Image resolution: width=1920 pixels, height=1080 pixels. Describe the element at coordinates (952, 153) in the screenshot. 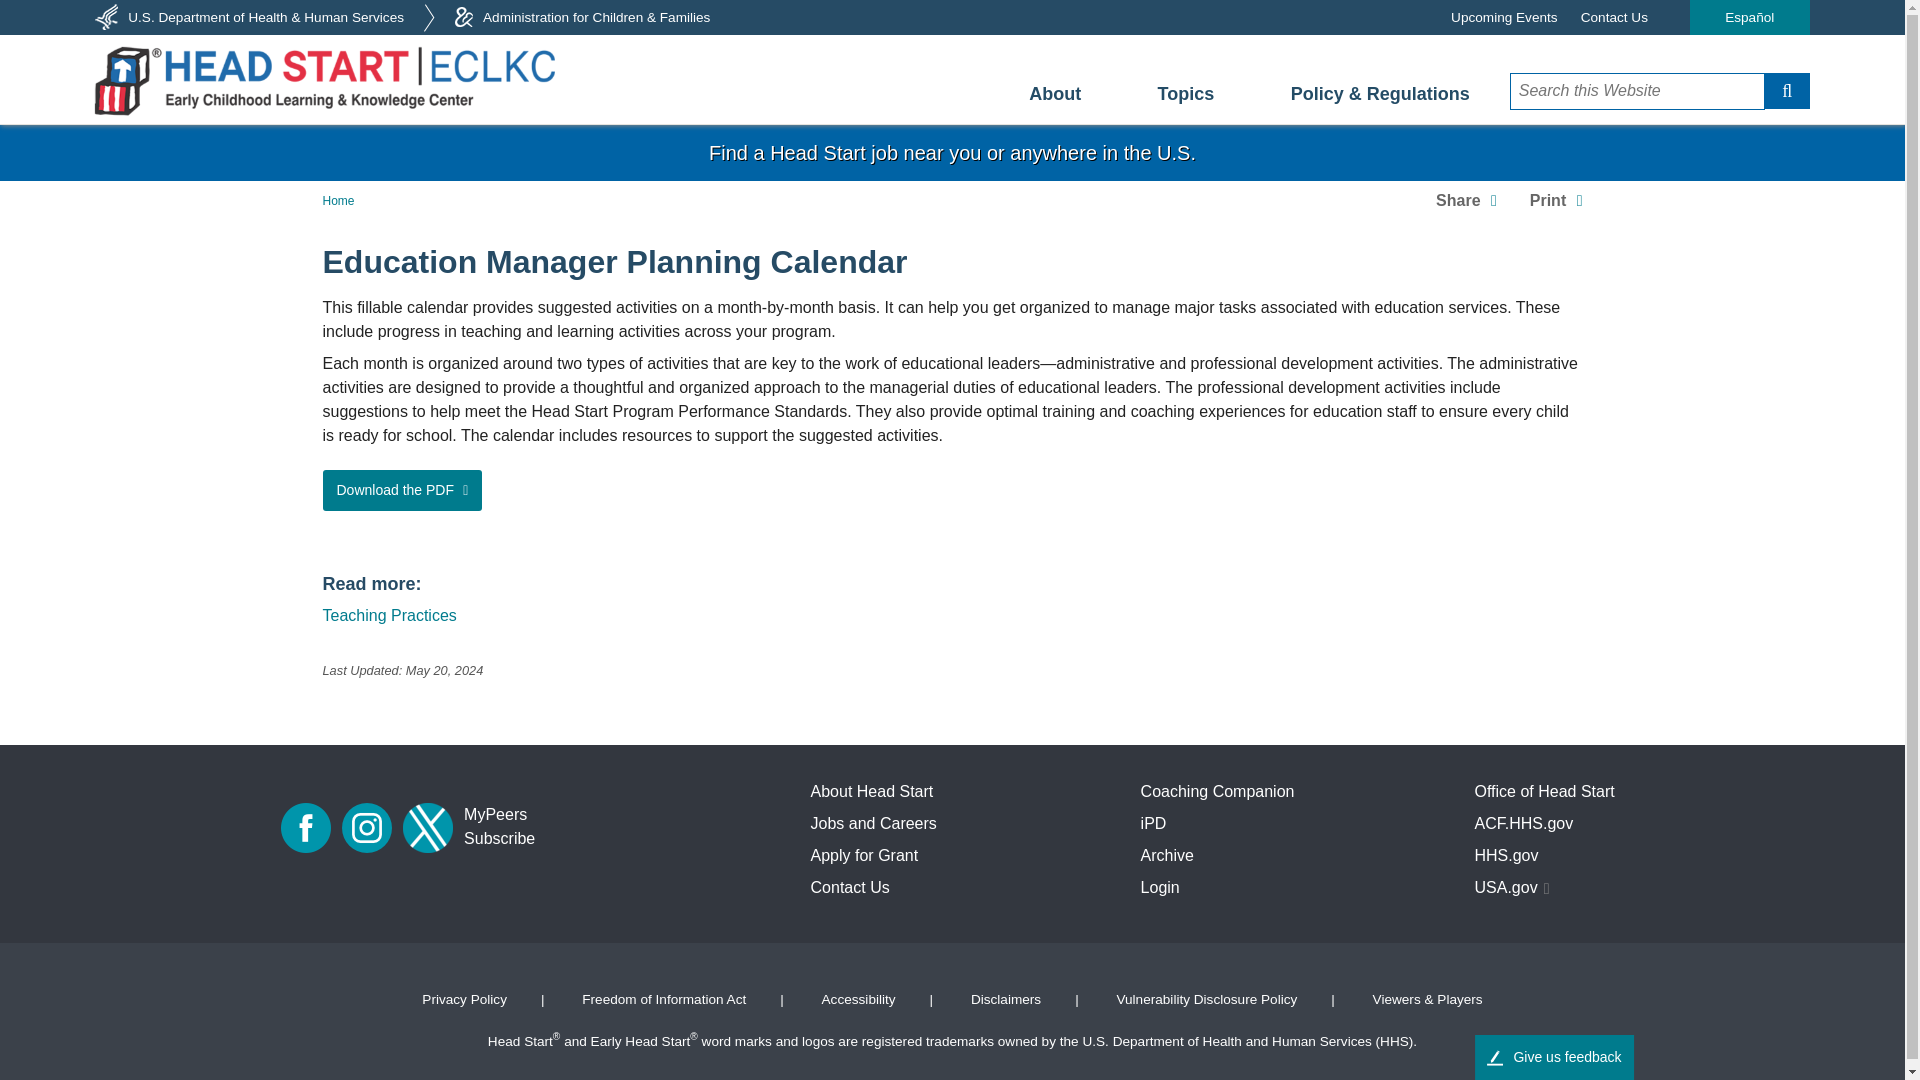

I see `Job Center` at that location.